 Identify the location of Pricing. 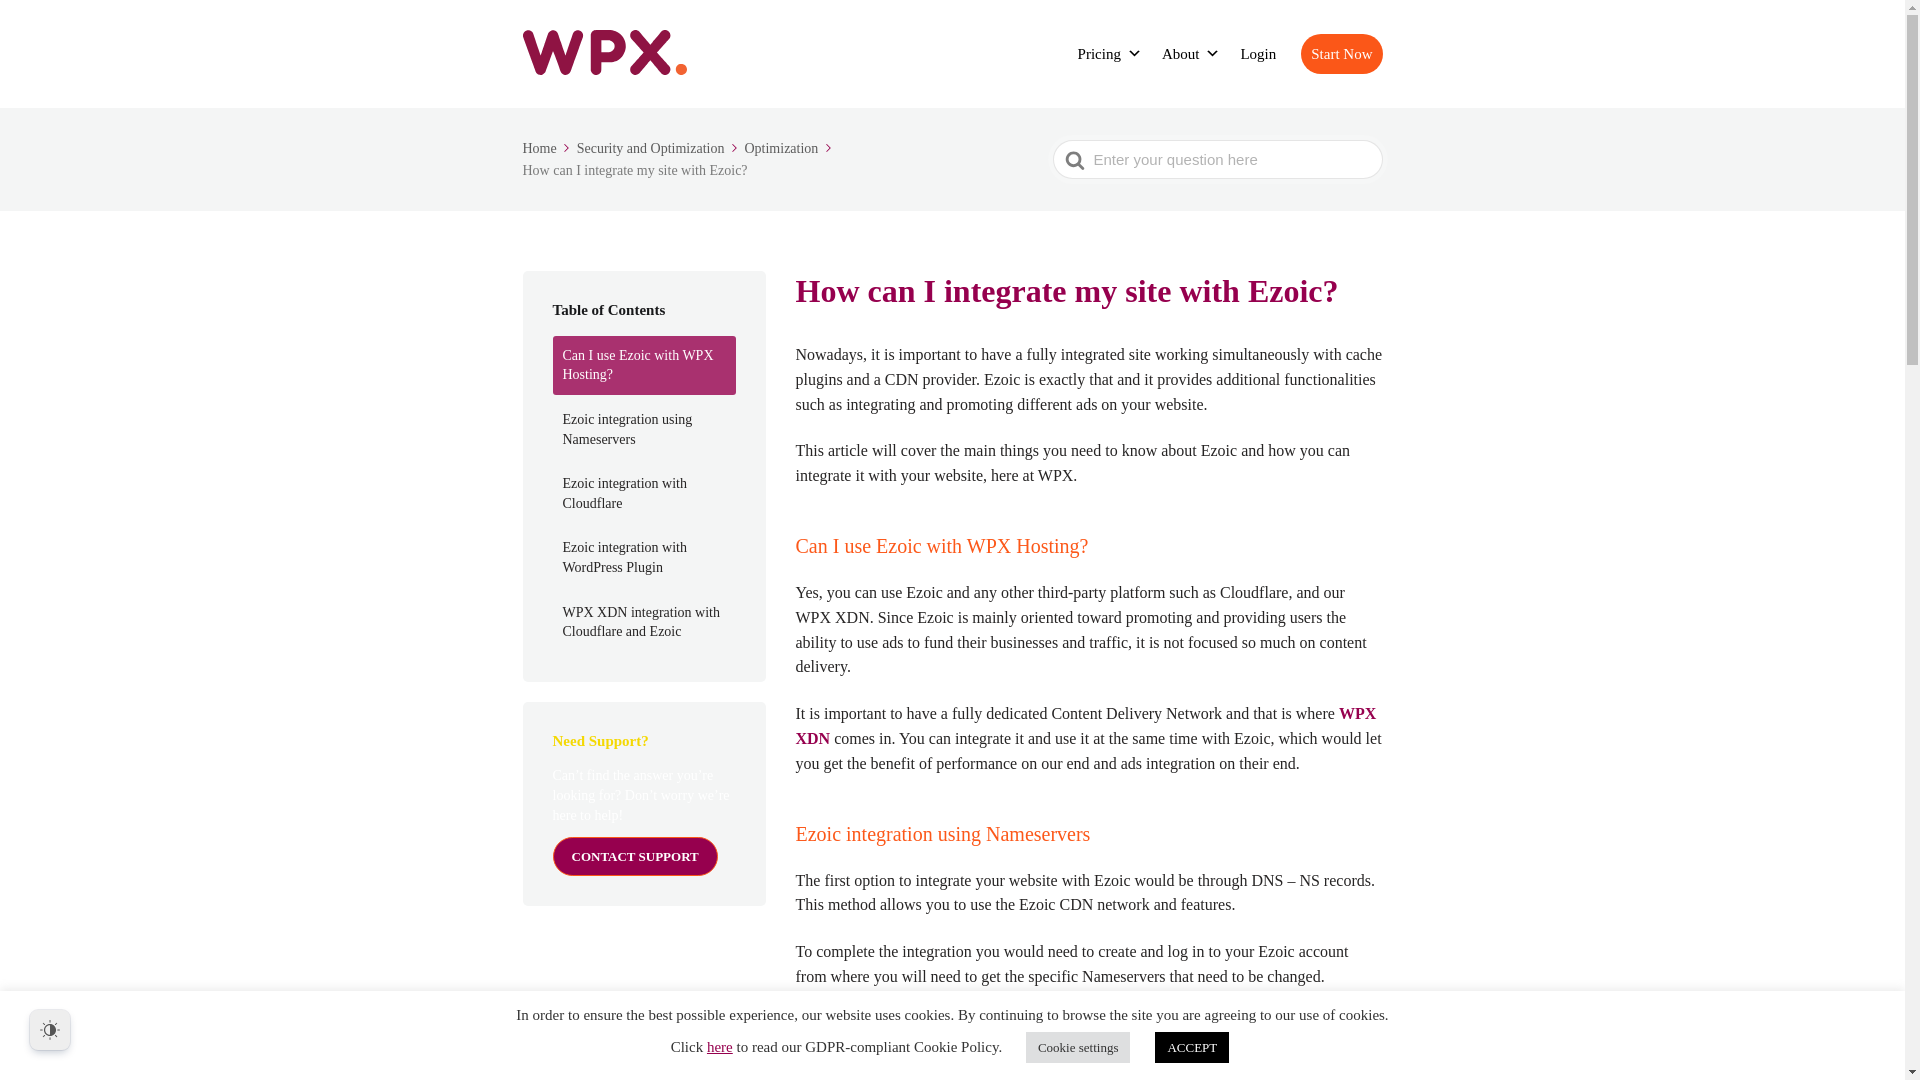
(1110, 54).